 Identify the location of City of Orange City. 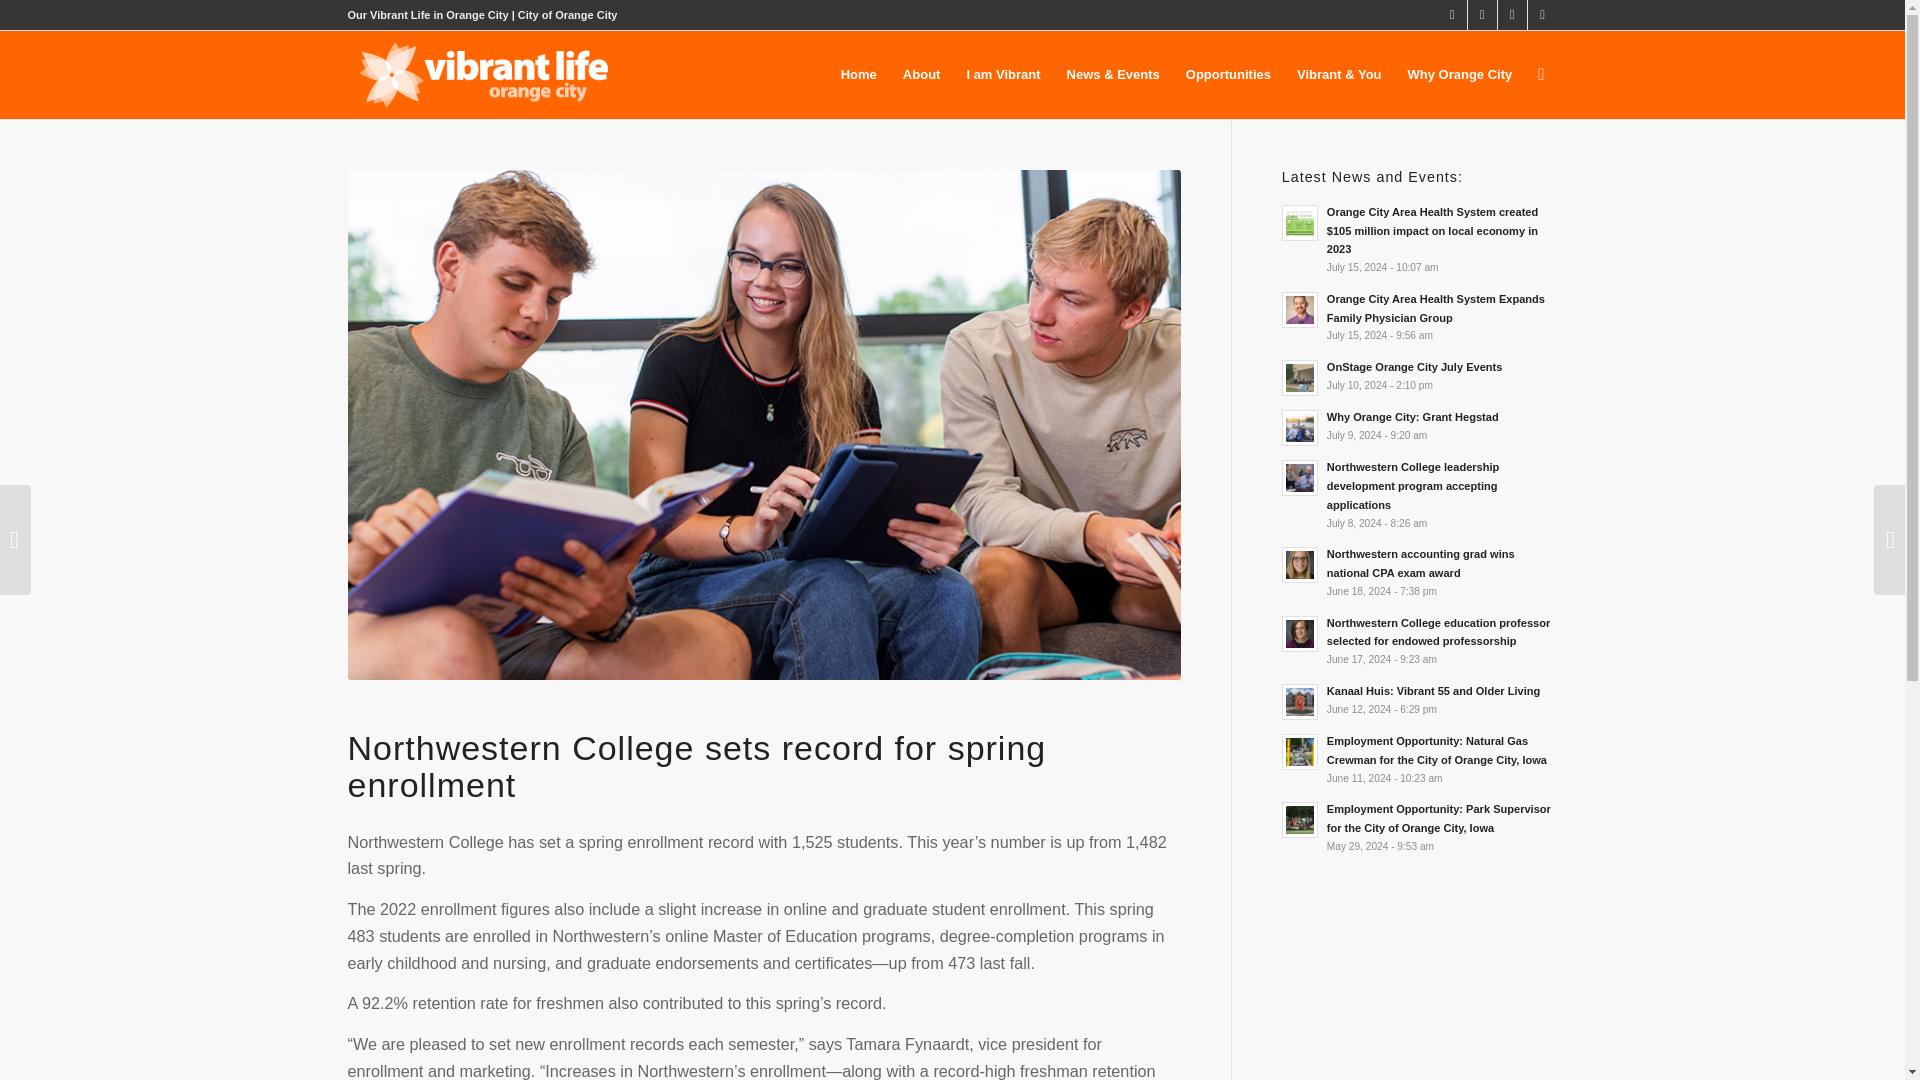
(568, 14).